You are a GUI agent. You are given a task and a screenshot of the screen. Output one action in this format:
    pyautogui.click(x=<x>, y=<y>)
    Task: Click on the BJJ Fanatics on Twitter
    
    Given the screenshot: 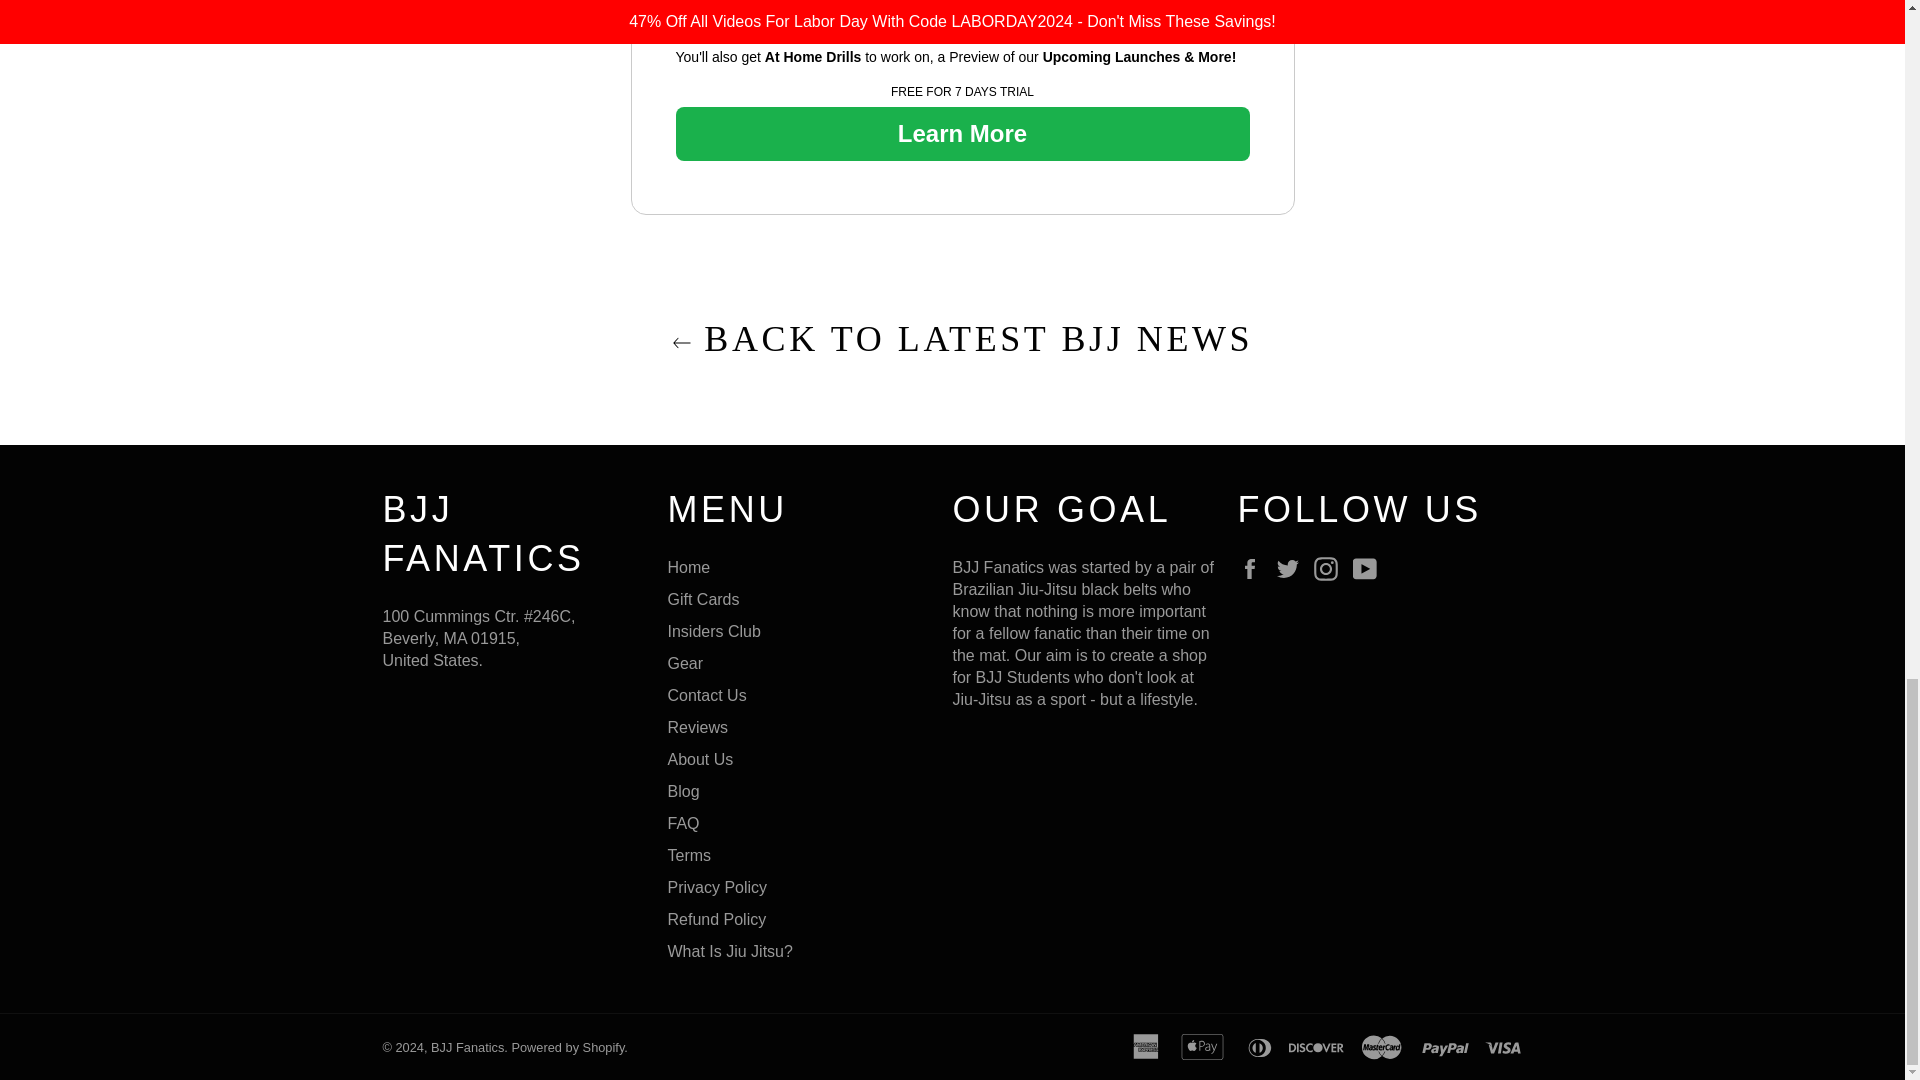 What is the action you would take?
    pyautogui.click(x=1292, y=569)
    